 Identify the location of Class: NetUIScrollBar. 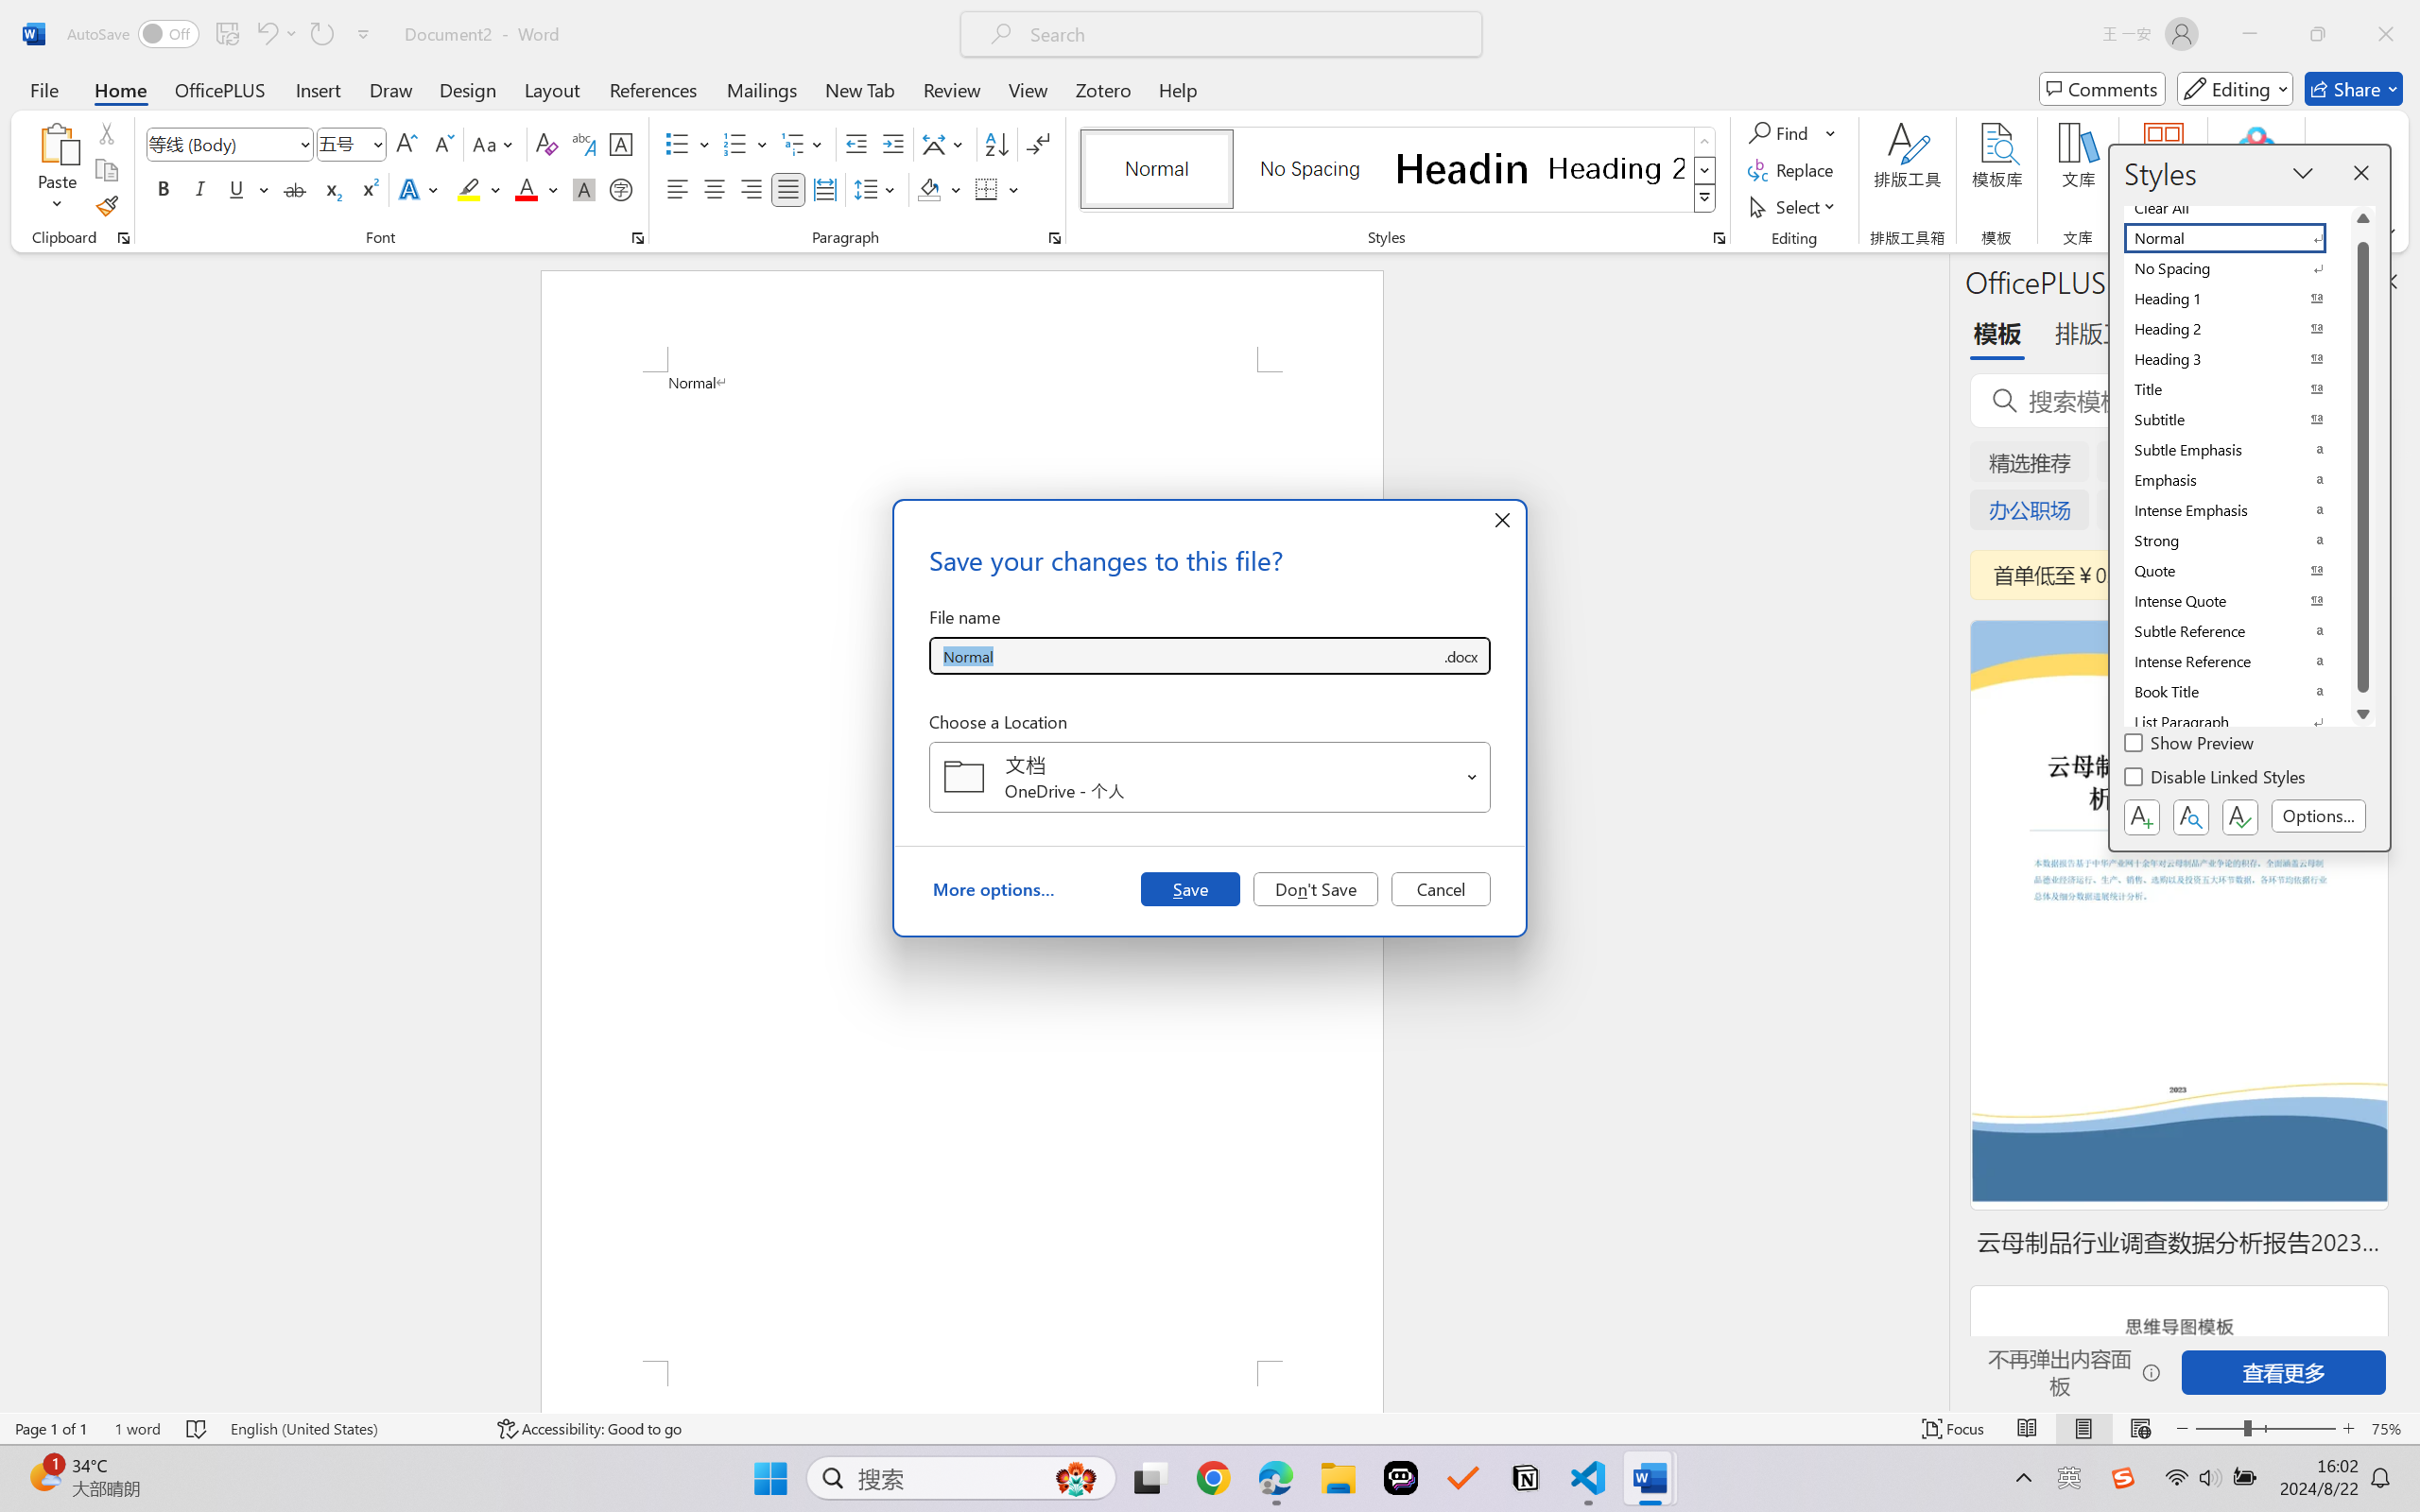
(1936, 832).